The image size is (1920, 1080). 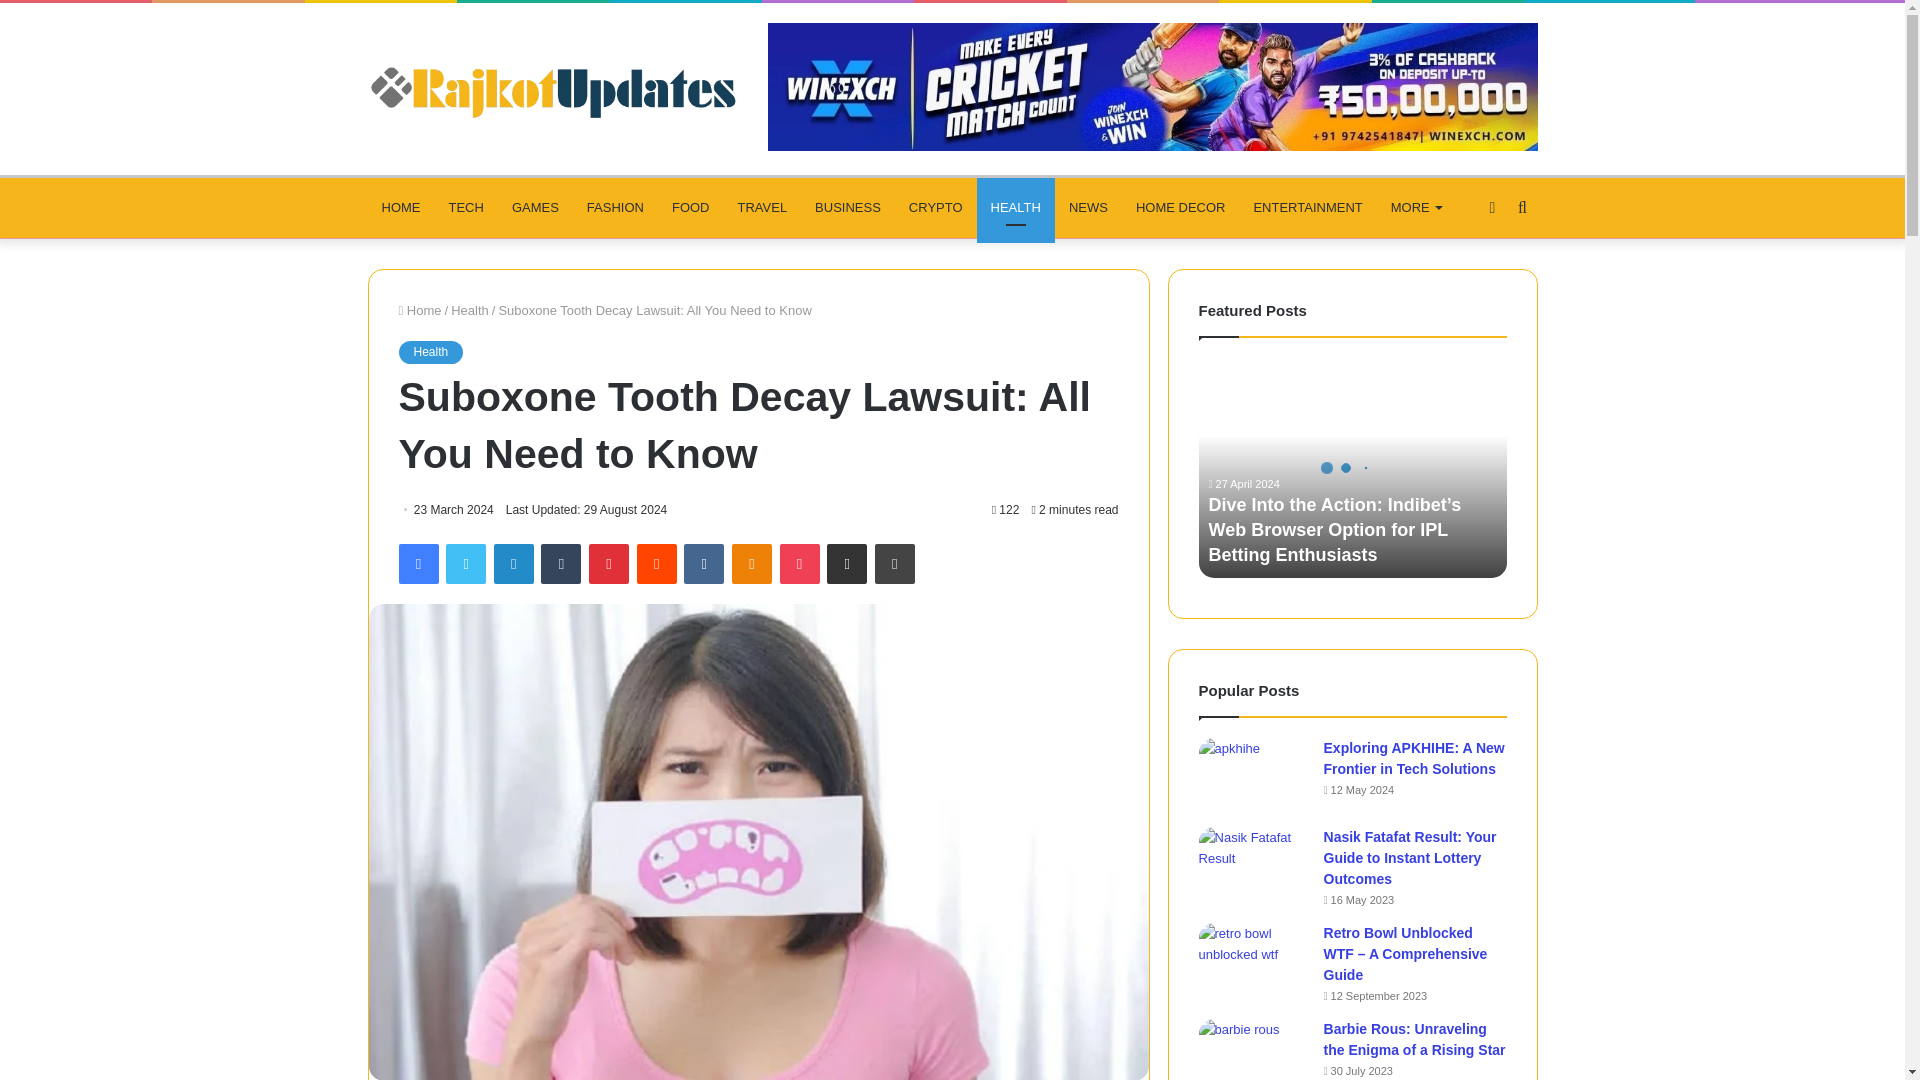 What do you see at coordinates (1307, 208) in the screenshot?
I see `ENTERTAINMENT` at bounding box center [1307, 208].